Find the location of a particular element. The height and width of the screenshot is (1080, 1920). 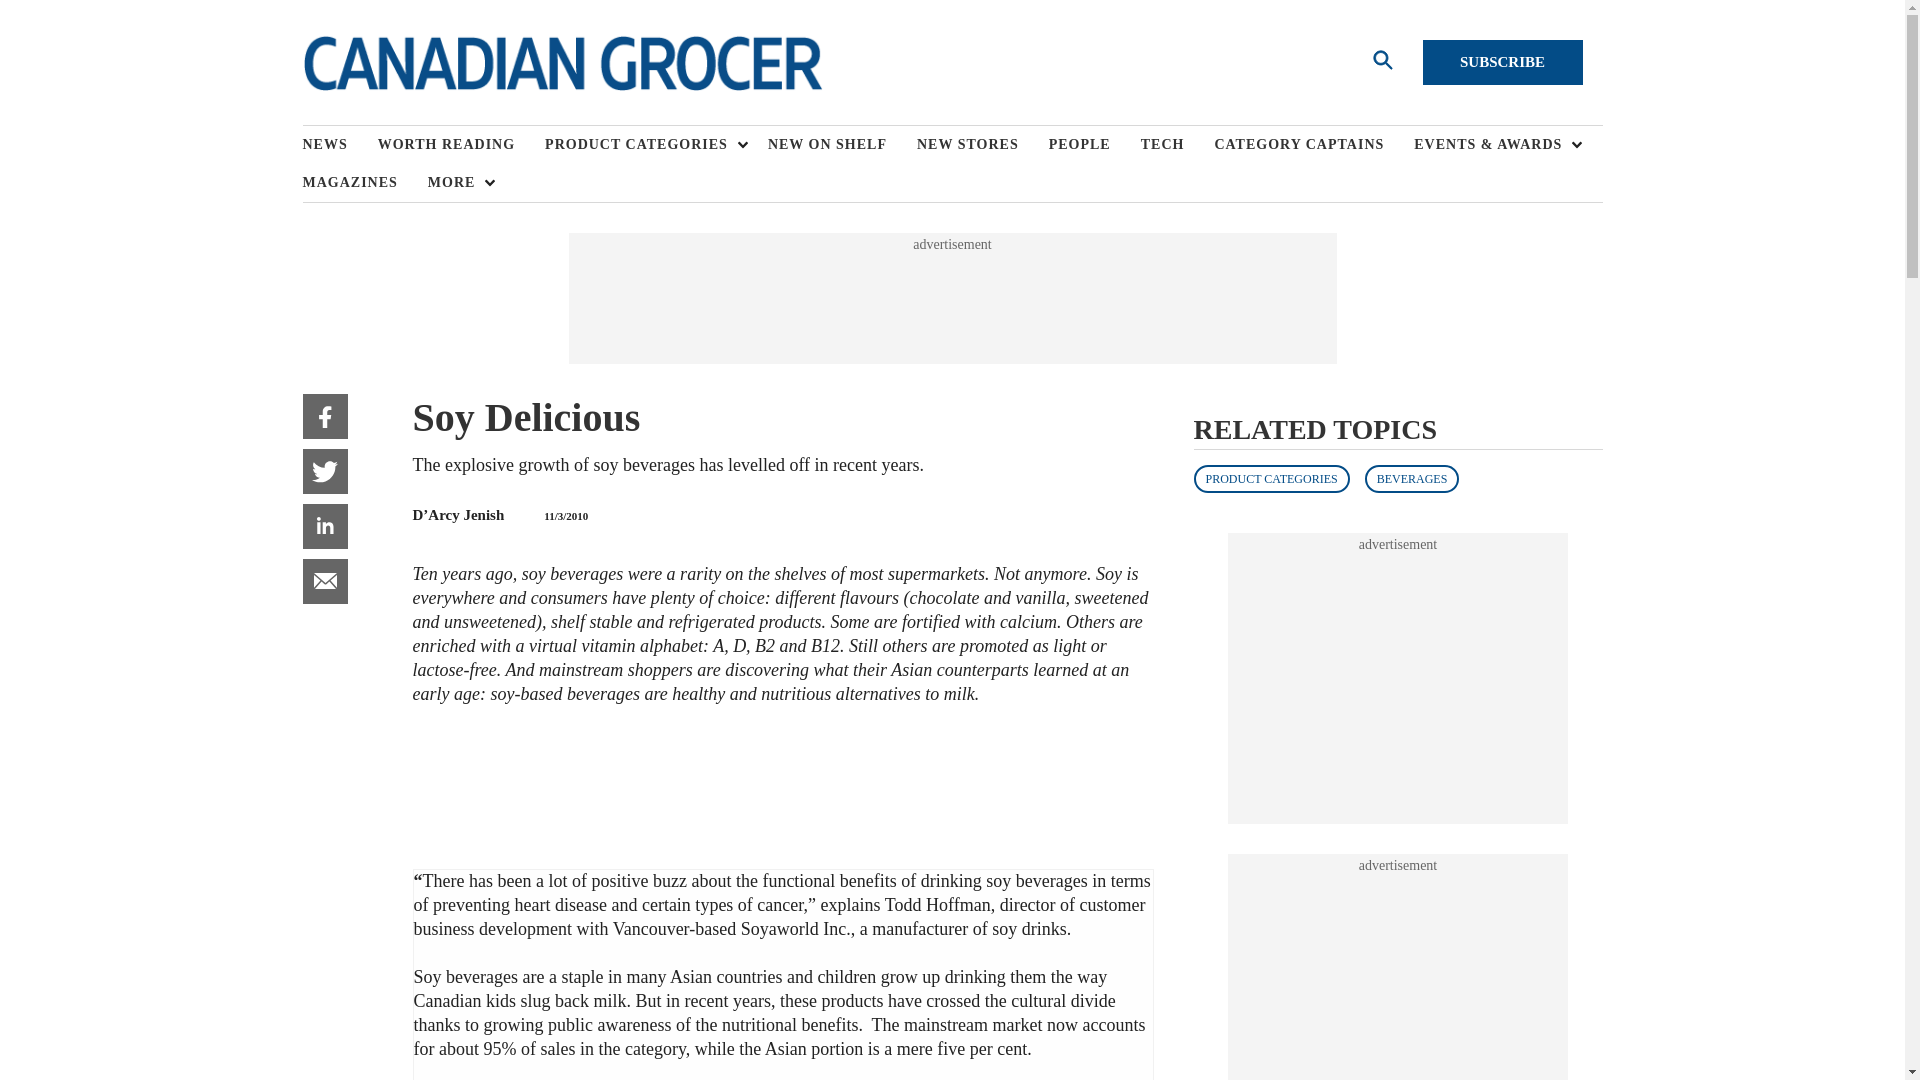

3rd party ad content is located at coordinates (951, 298).